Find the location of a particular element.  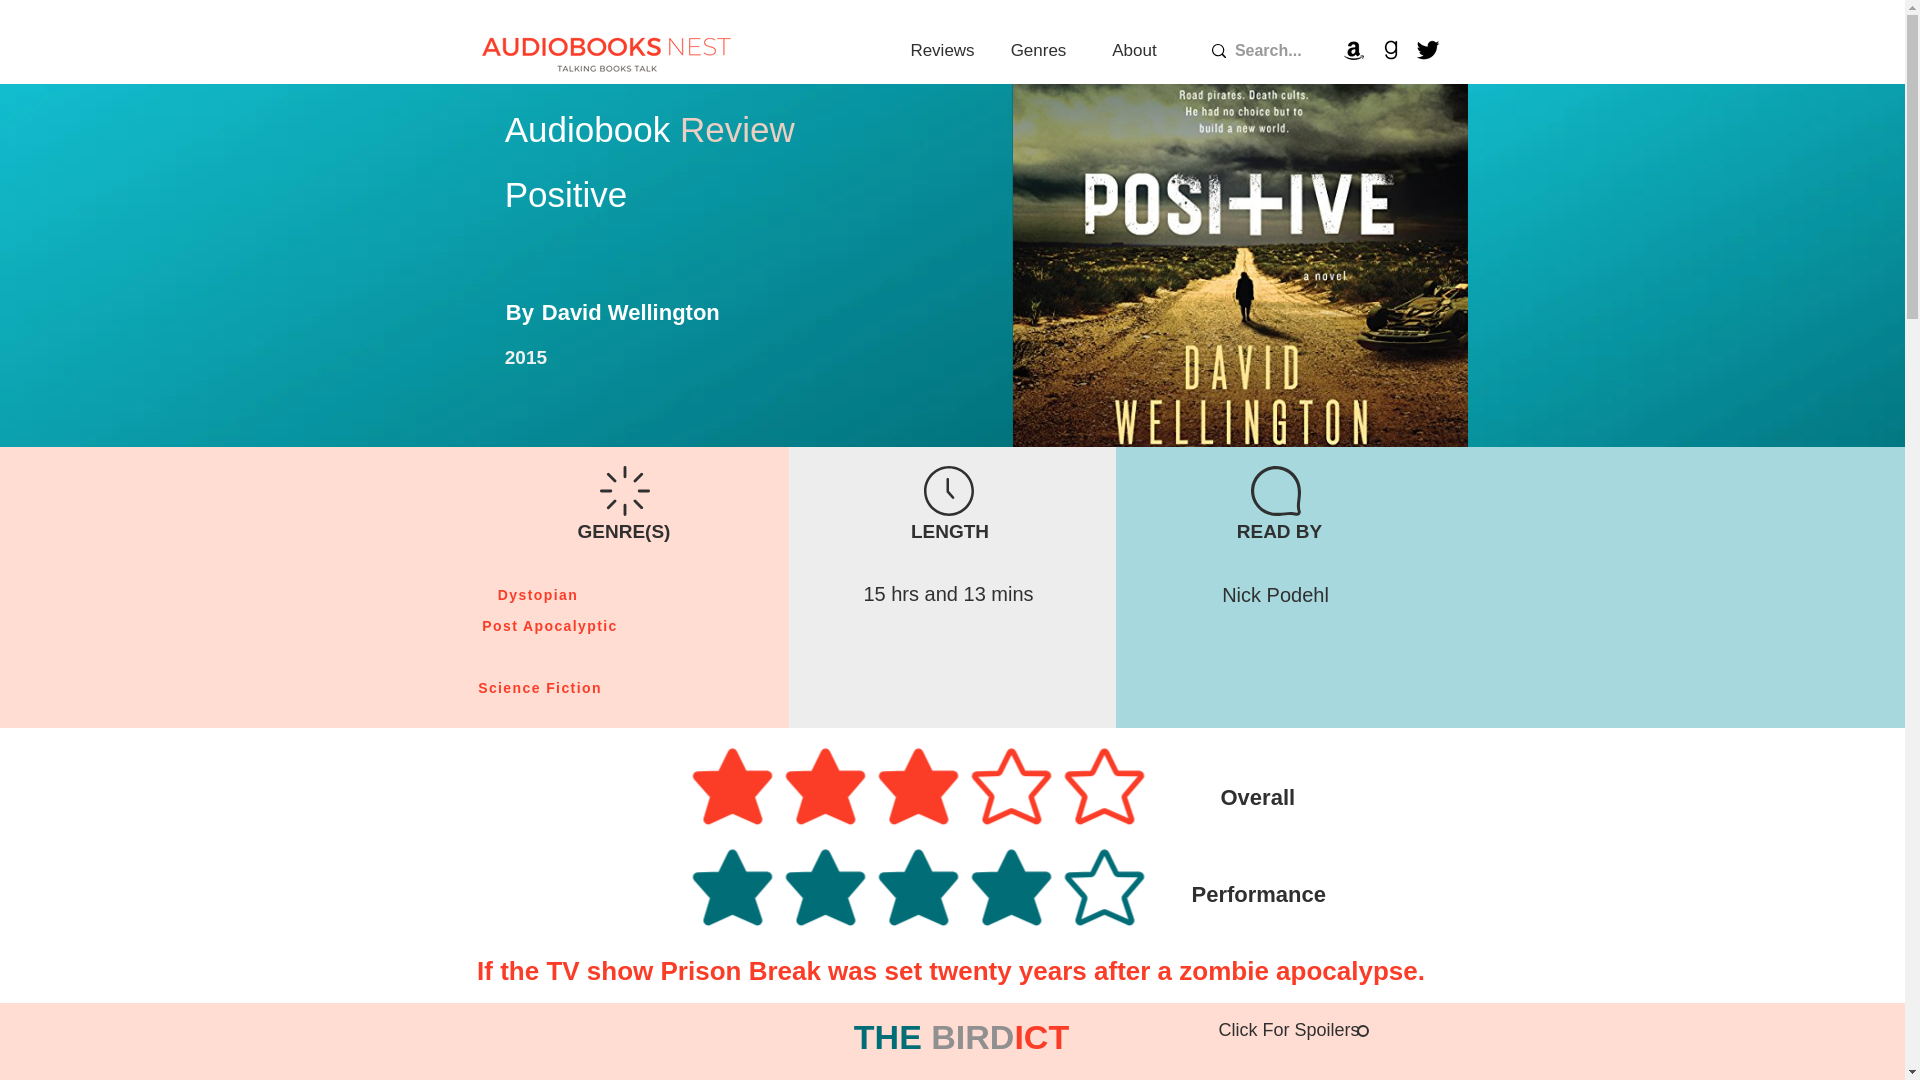

Post Apocalyptic is located at coordinates (552, 626).